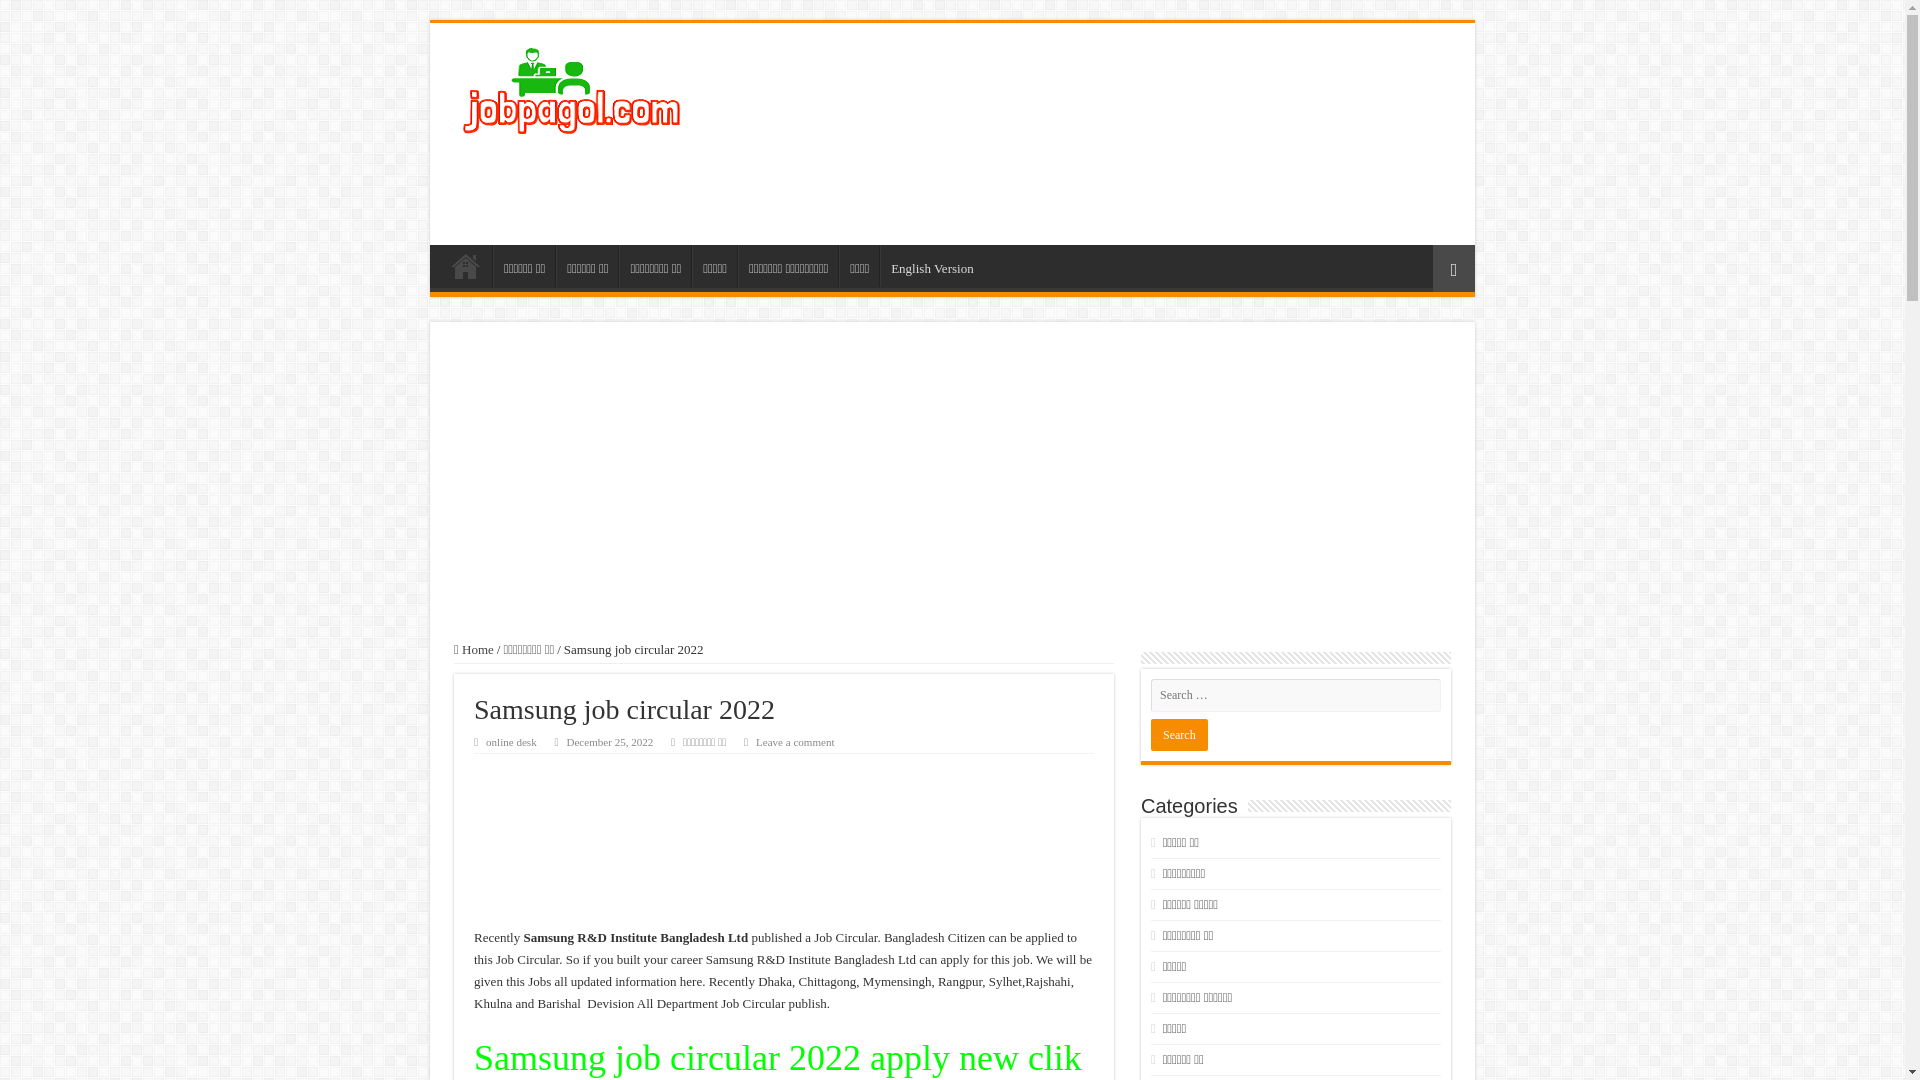  I want to click on Samsung job circular 2022 apply new clik here, so click(778, 1058).